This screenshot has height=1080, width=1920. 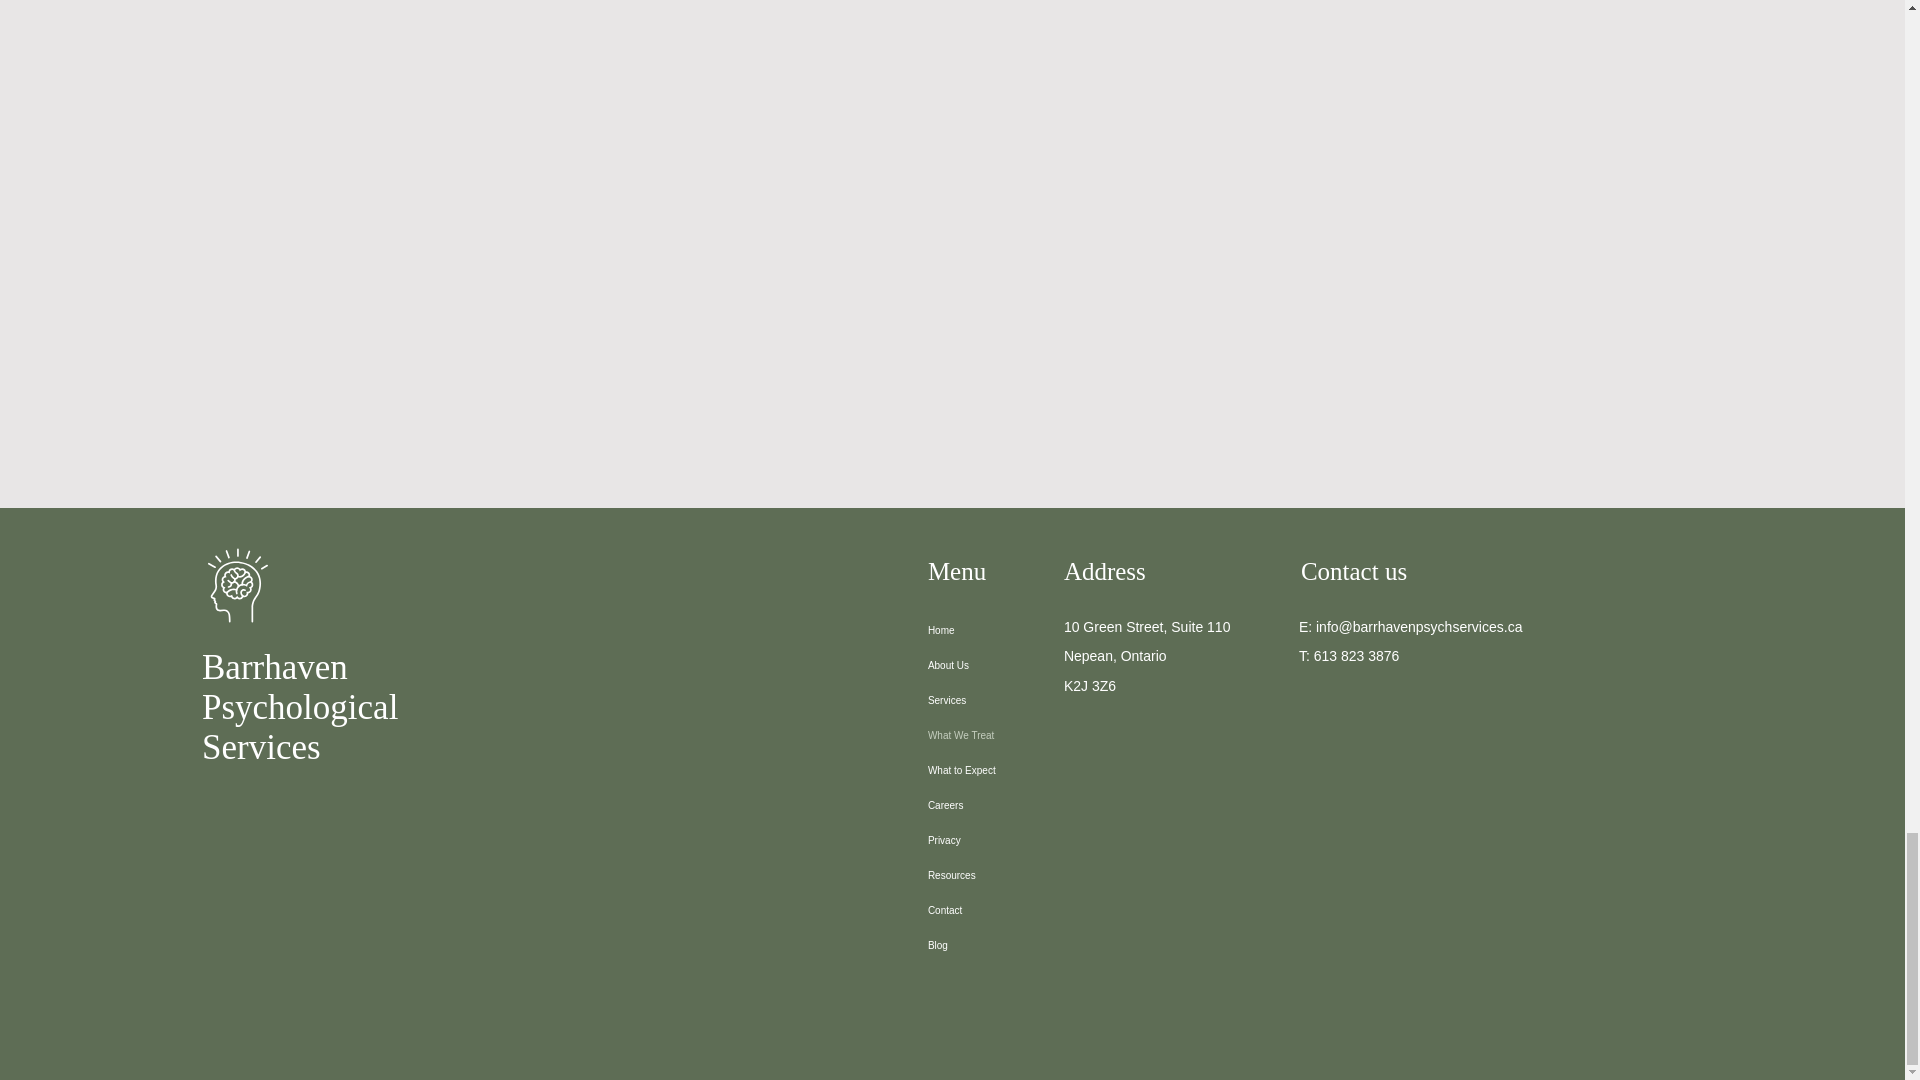 What do you see at coordinates (1010, 875) in the screenshot?
I see `Careers` at bounding box center [1010, 875].